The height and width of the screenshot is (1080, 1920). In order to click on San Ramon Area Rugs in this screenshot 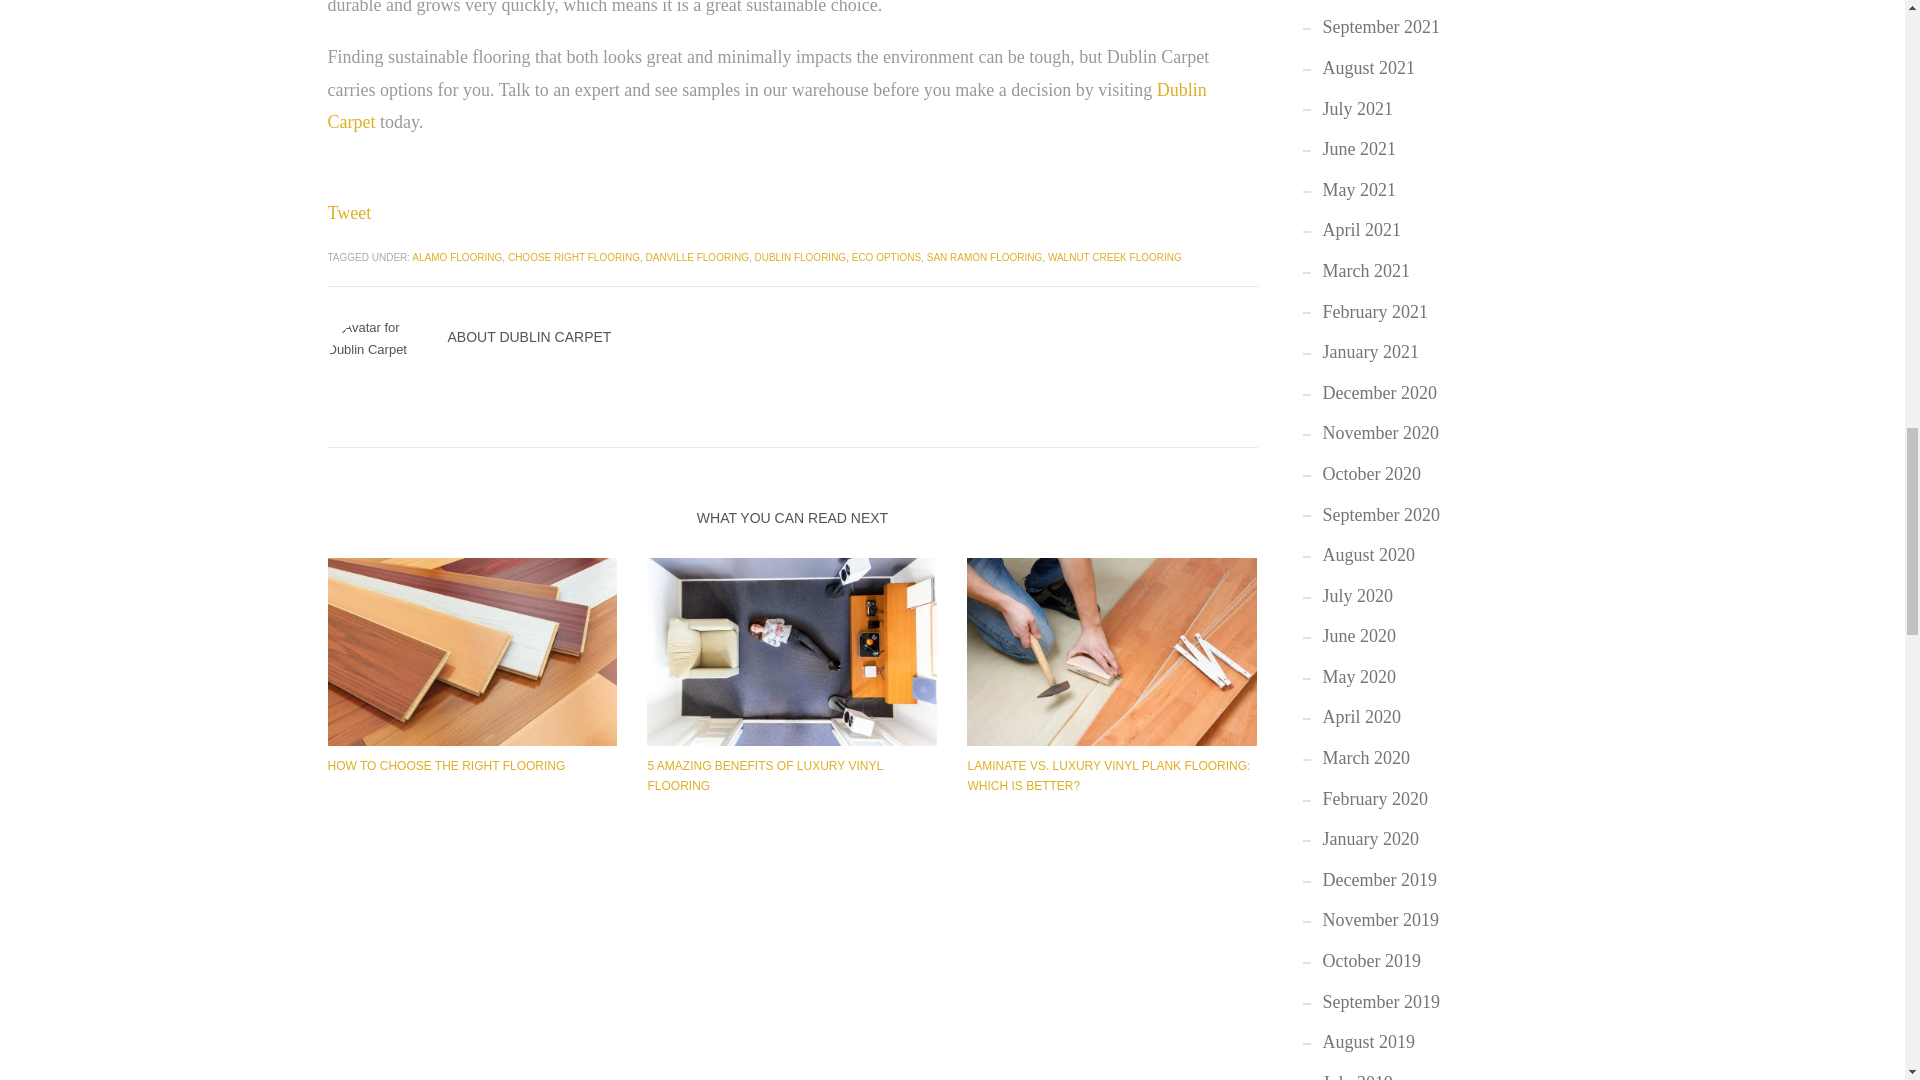, I will do `click(792, 652)`.